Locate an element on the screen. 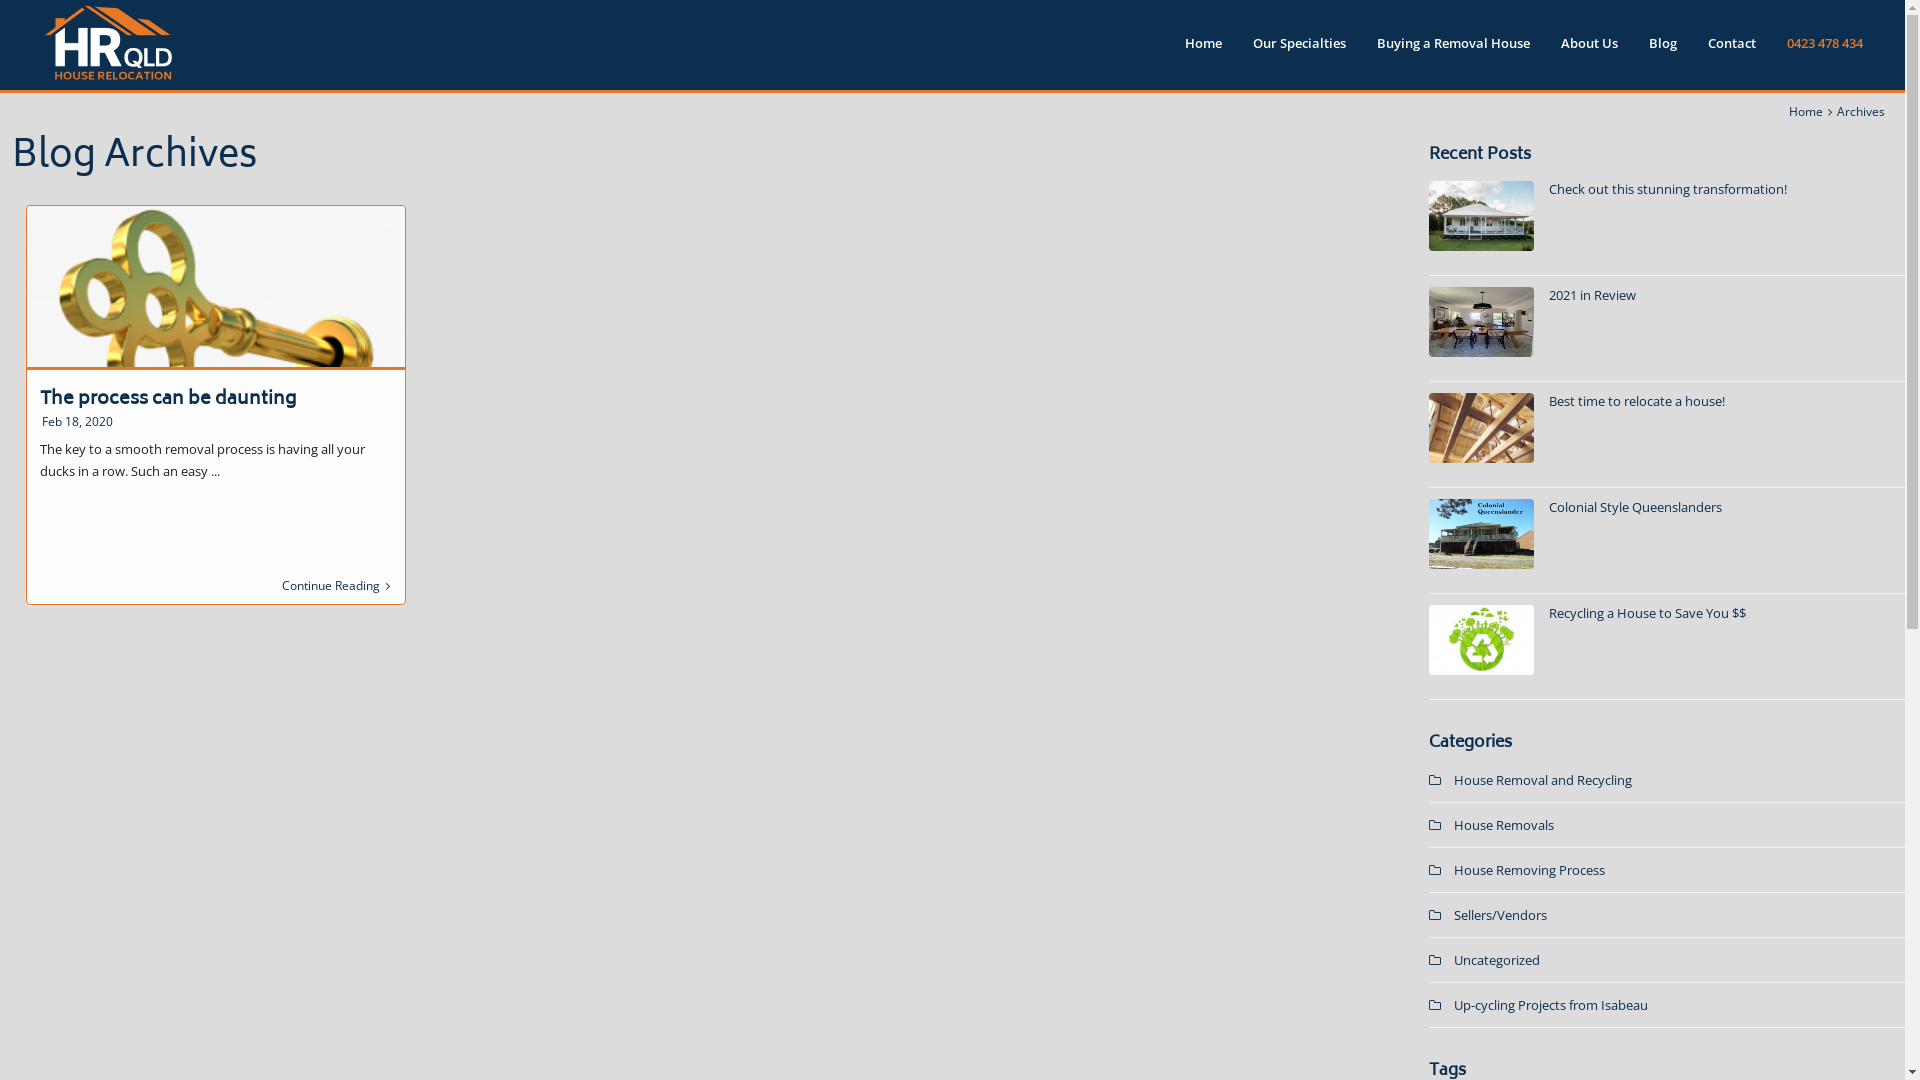  House Removing Process is located at coordinates (1530, 870).